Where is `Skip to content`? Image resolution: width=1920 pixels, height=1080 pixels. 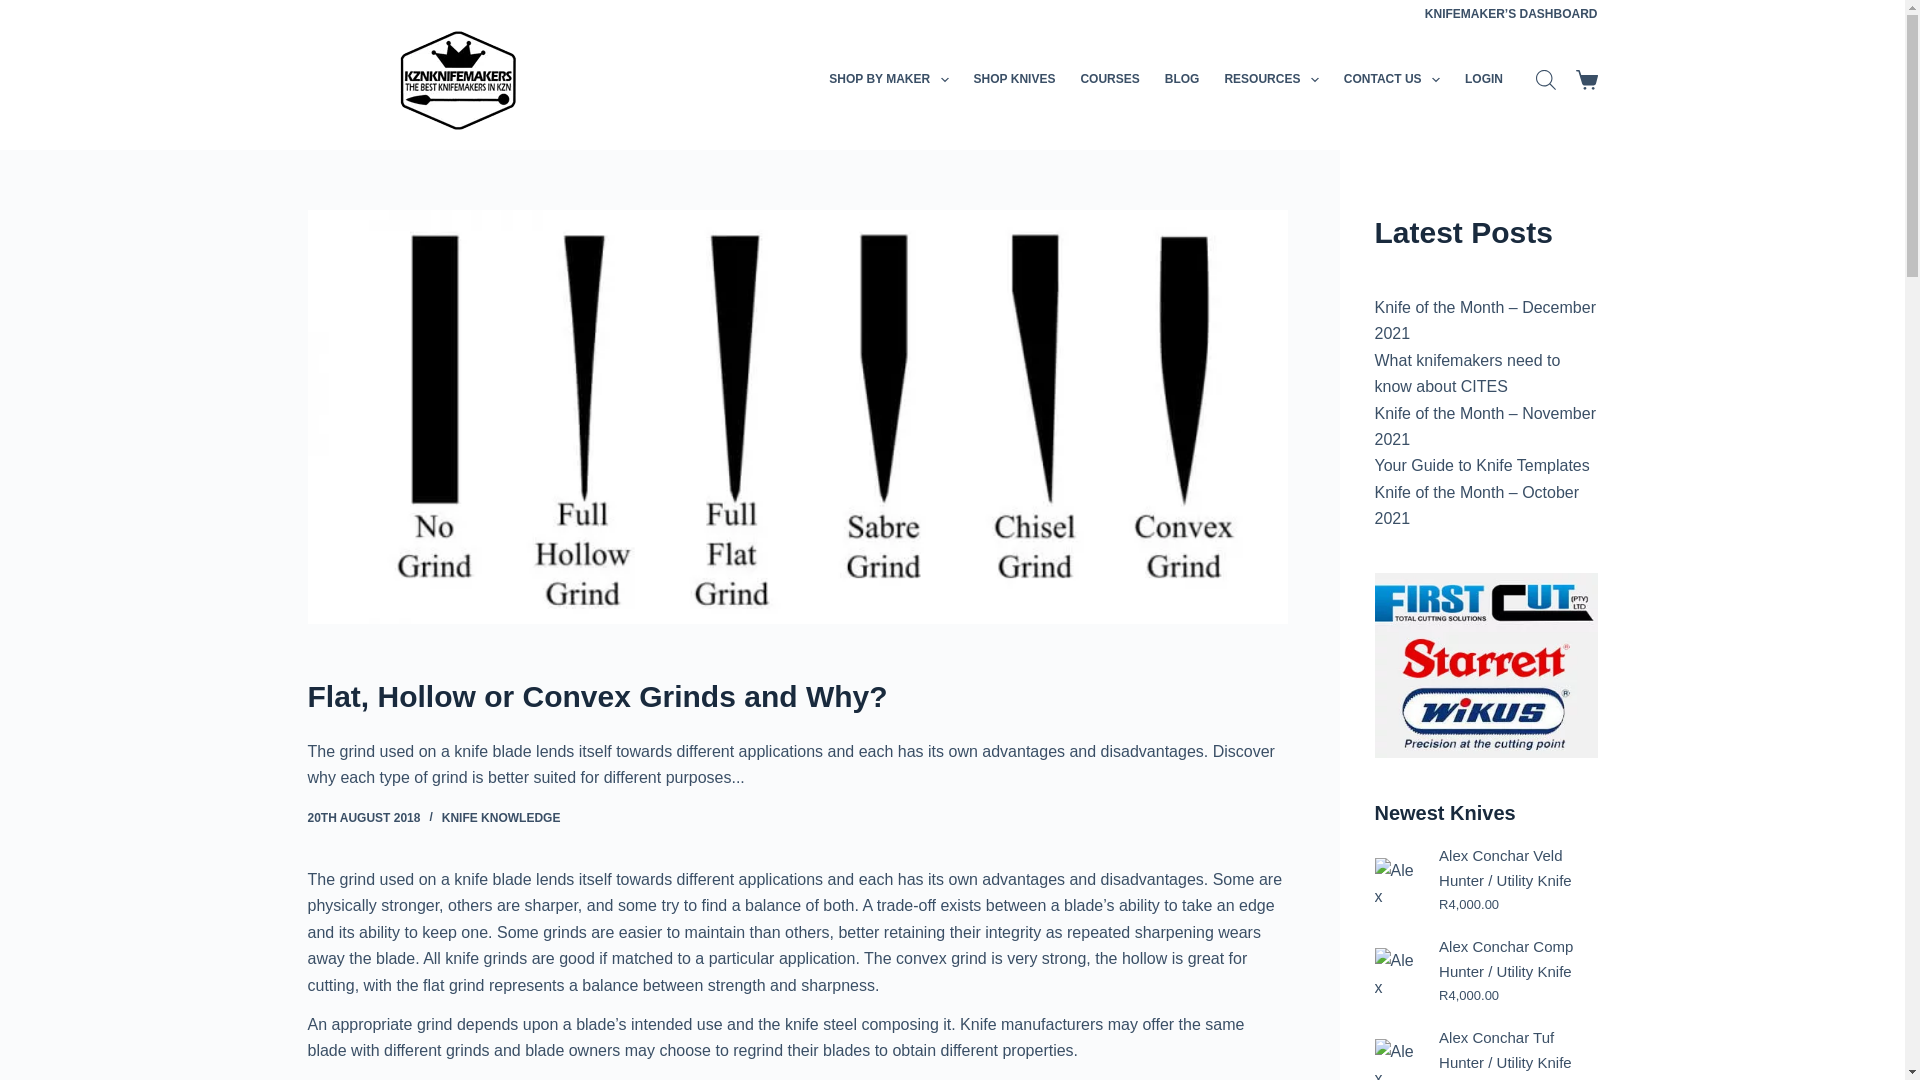 Skip to content is located at coordinates (20, 10).